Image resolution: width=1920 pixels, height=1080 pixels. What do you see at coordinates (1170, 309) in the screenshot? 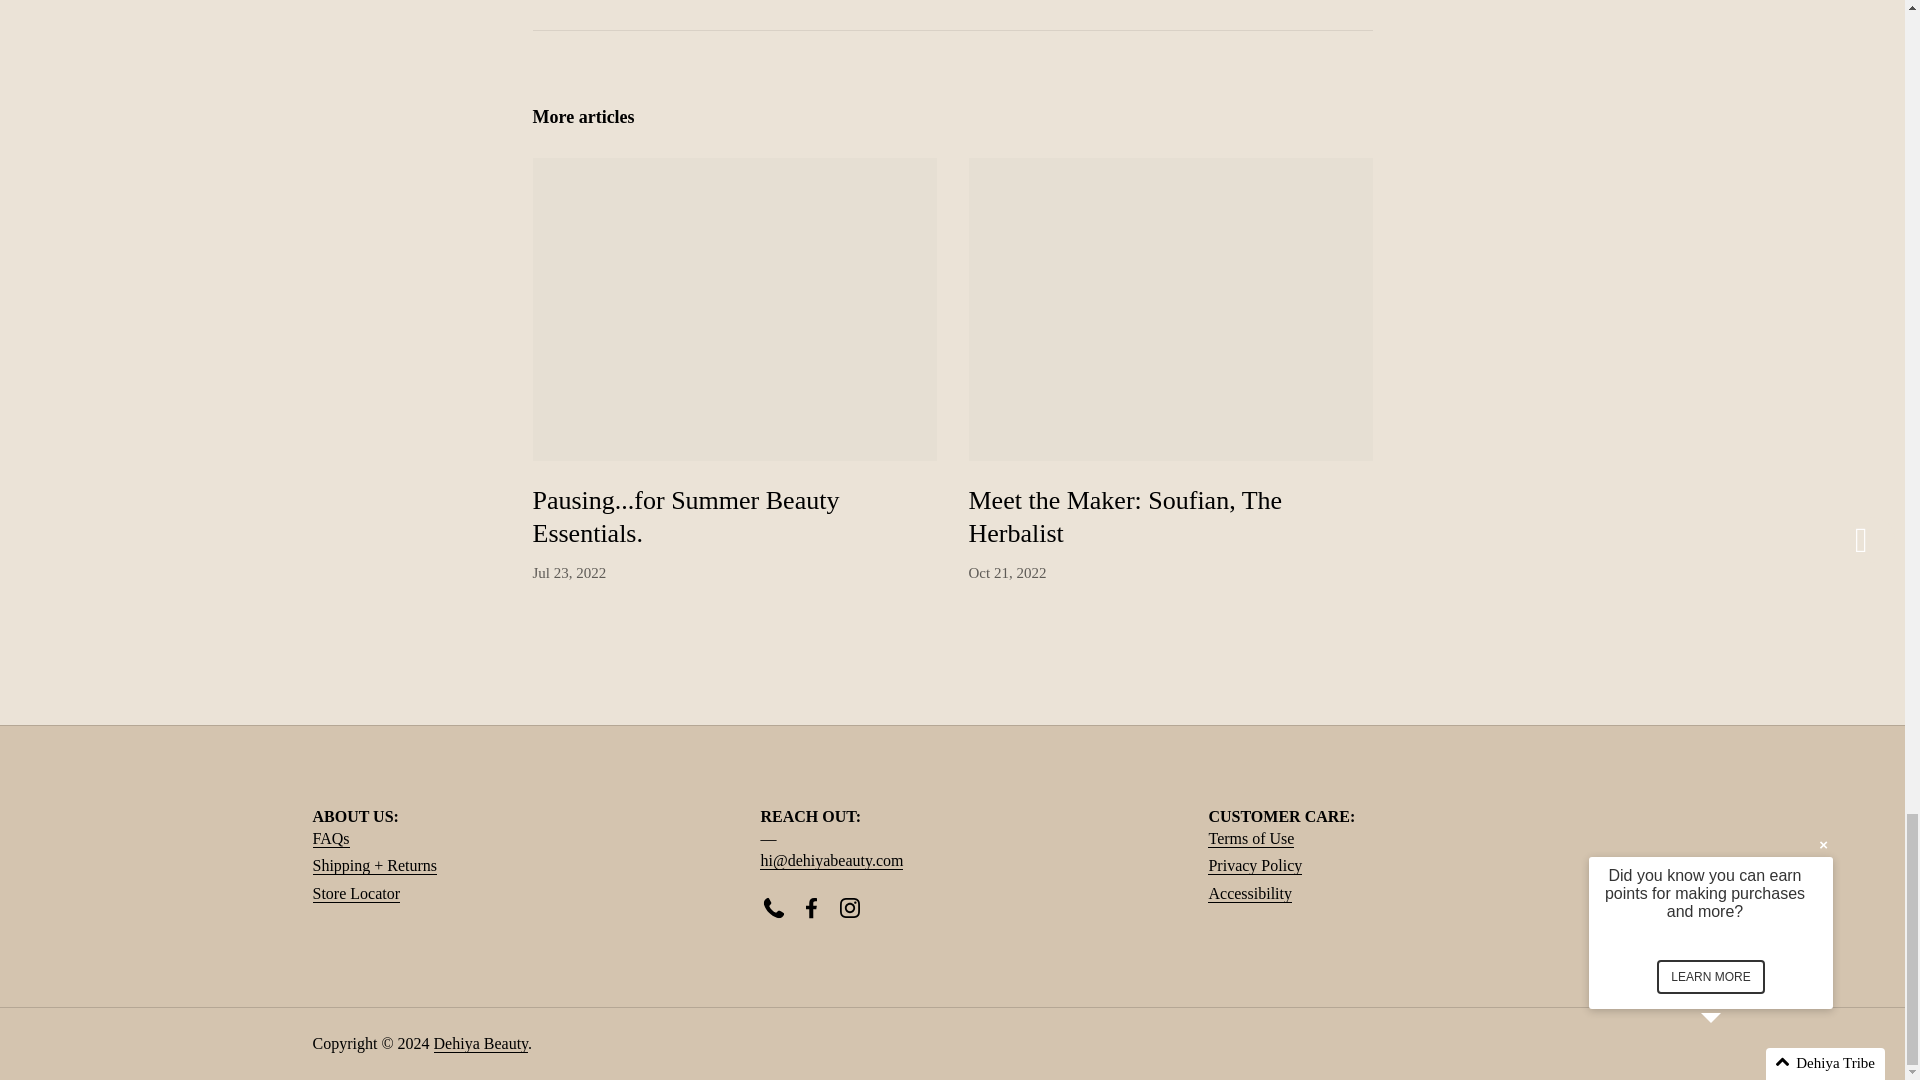
I see `Meet the Maker:  Soufian, The Herbalist` at bounding box center [1170, 309].